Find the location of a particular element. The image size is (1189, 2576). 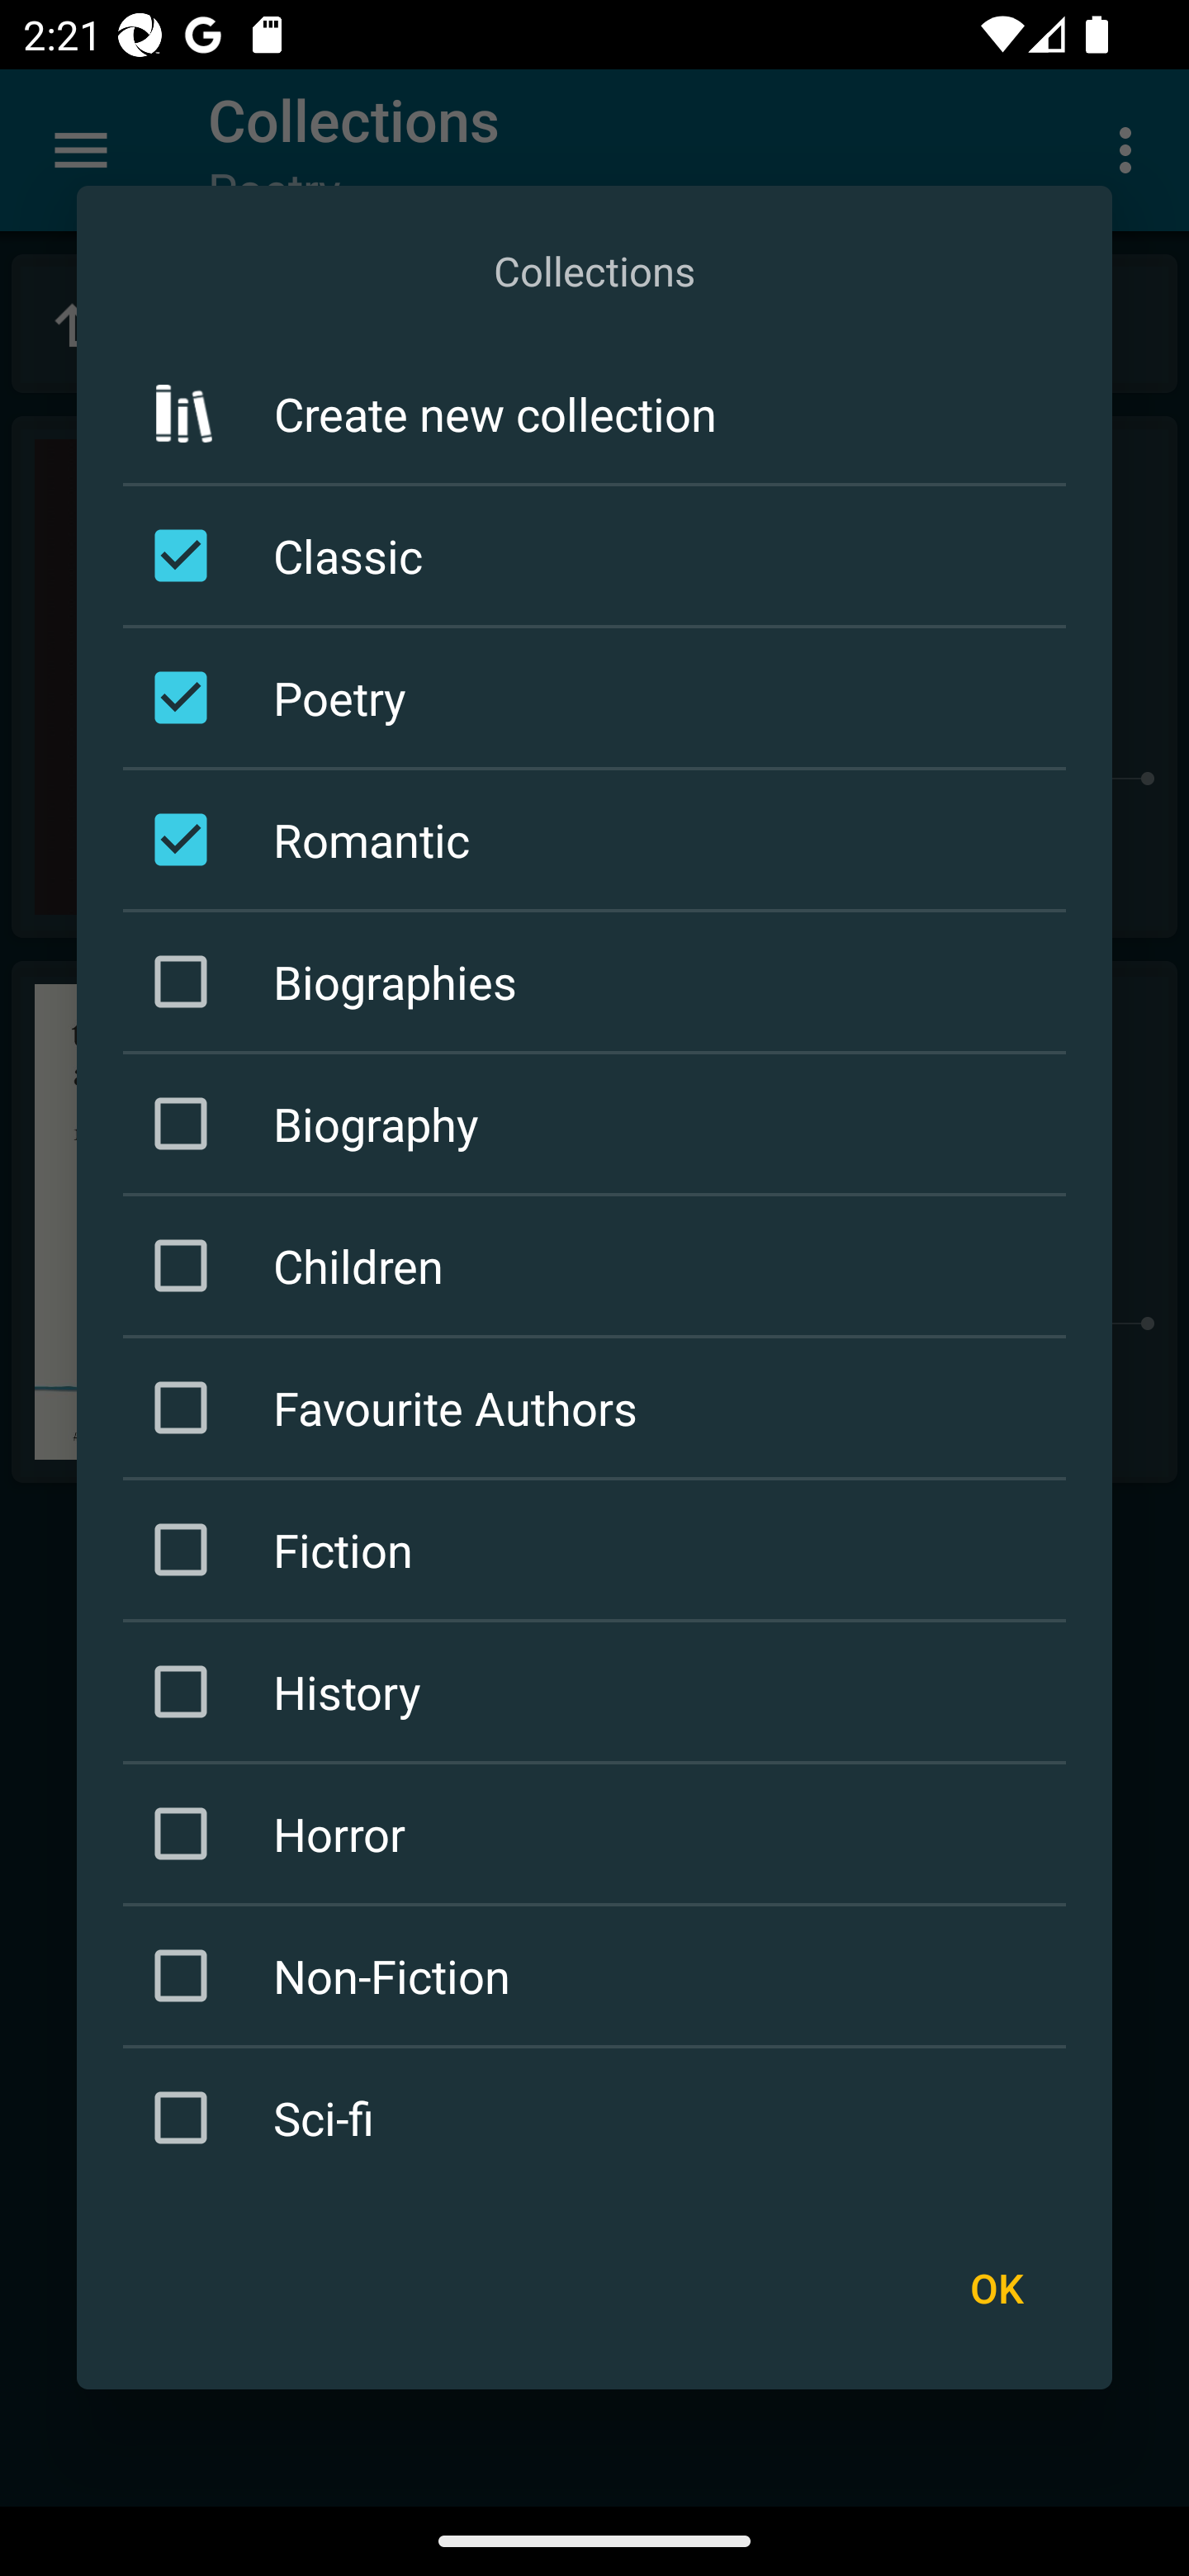

OK is located at coordinates (996, 2289).